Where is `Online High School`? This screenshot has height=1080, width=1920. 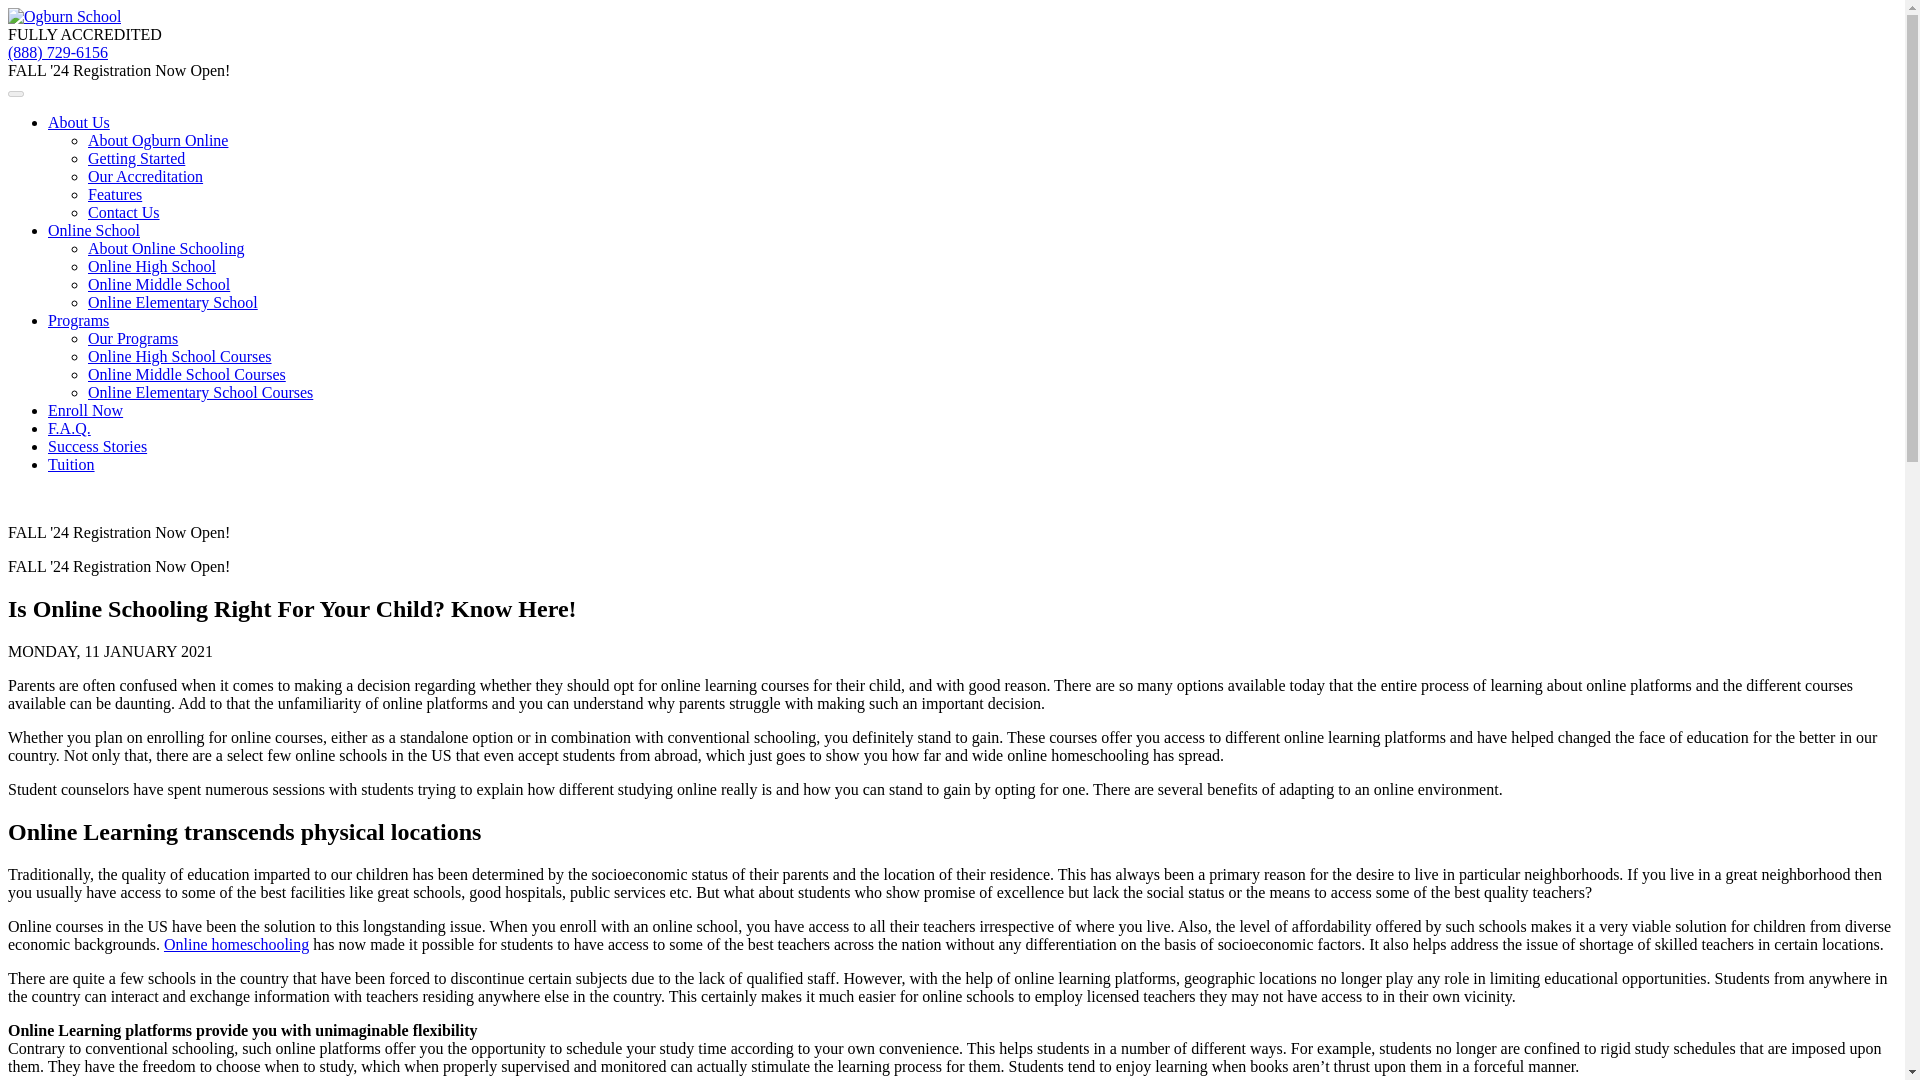 Online High School is located at coordinates (152, 266).